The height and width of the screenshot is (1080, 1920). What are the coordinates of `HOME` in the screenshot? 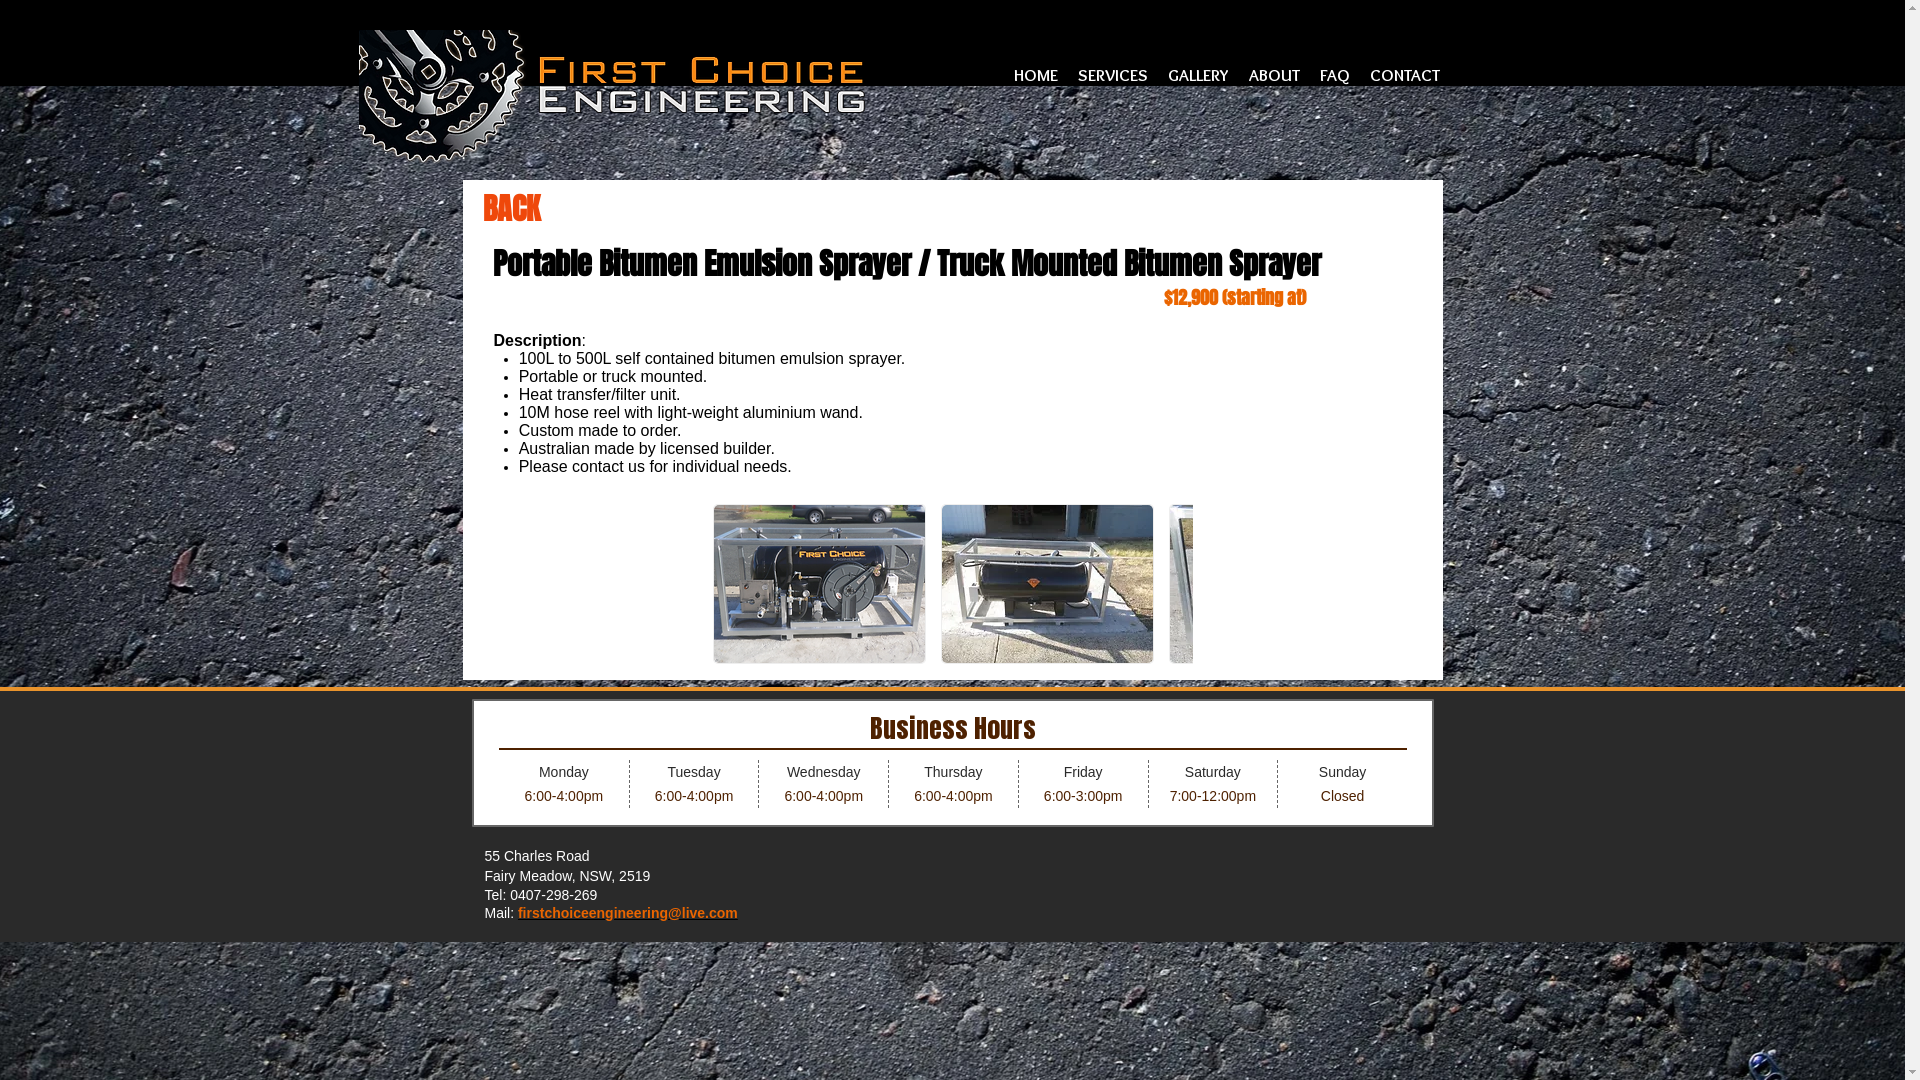 It's located at (1036, 75).